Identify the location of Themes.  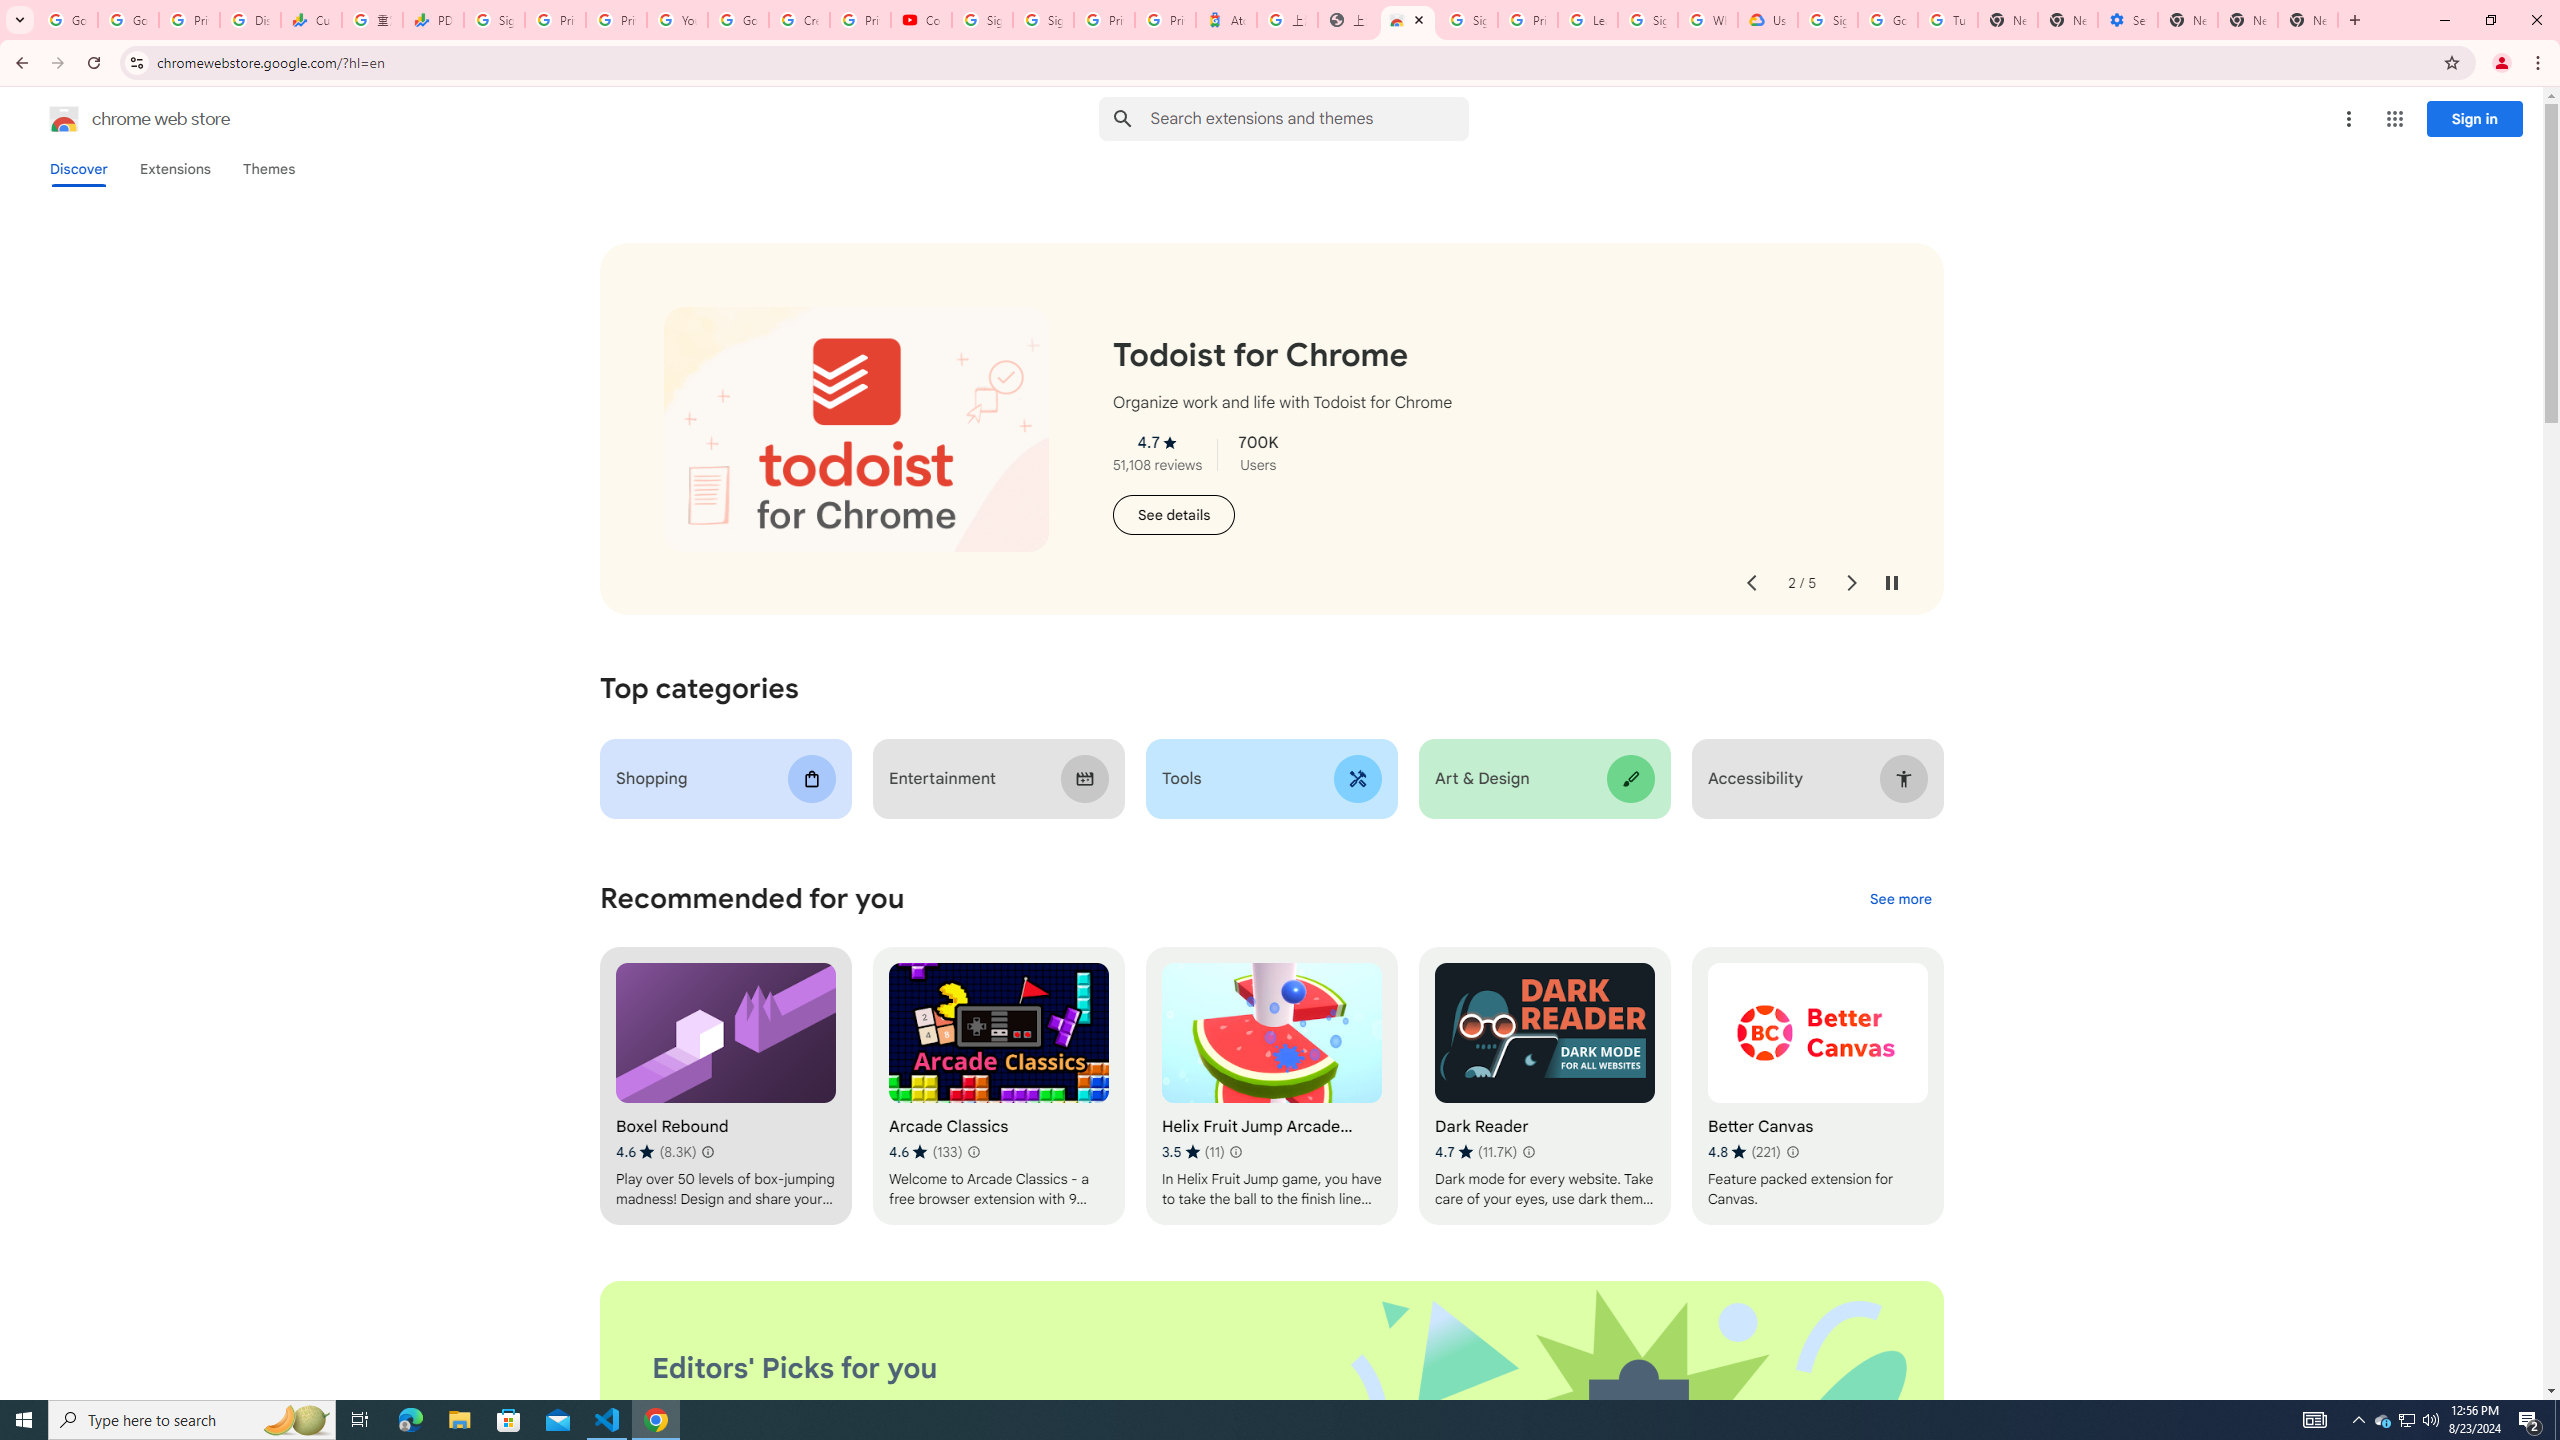
(268, 169).